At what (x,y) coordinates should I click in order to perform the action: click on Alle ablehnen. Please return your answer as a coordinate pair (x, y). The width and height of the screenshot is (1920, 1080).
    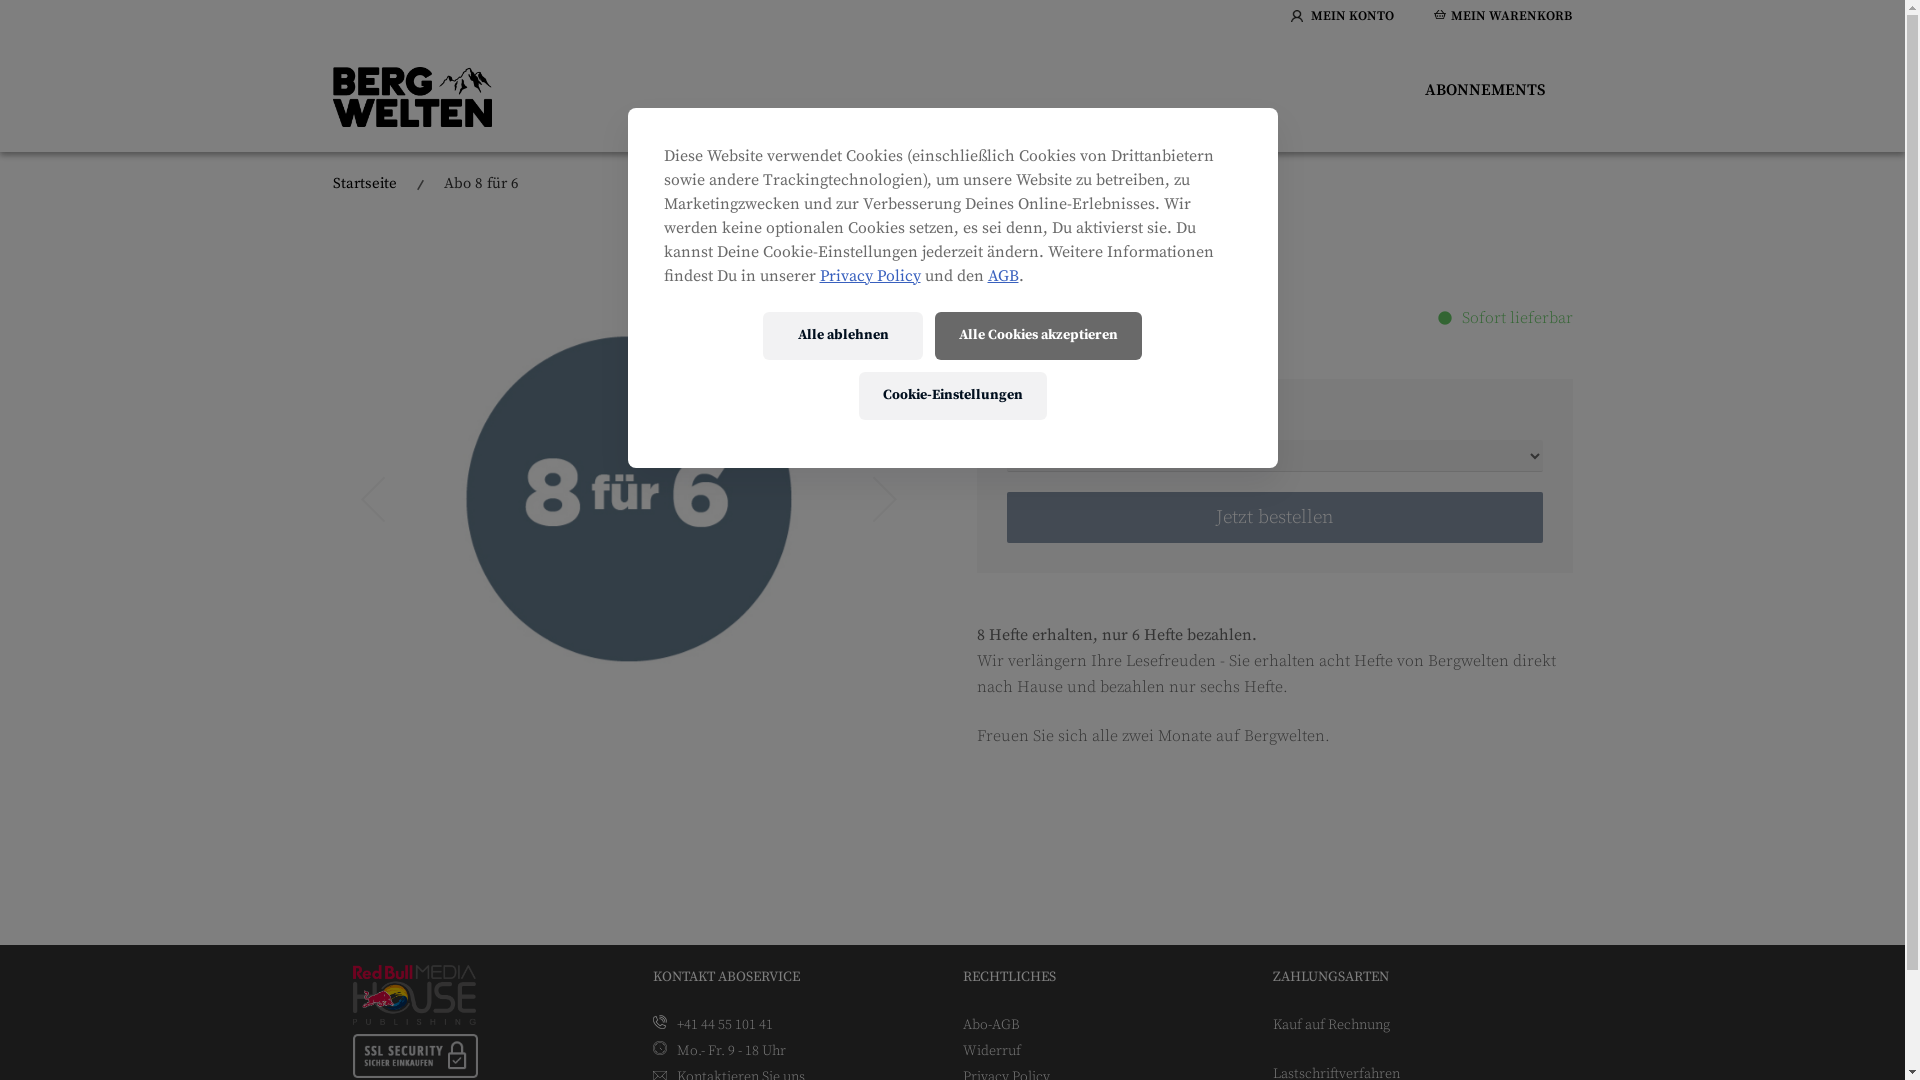
    Looking at the image, I should click on (843, 336).